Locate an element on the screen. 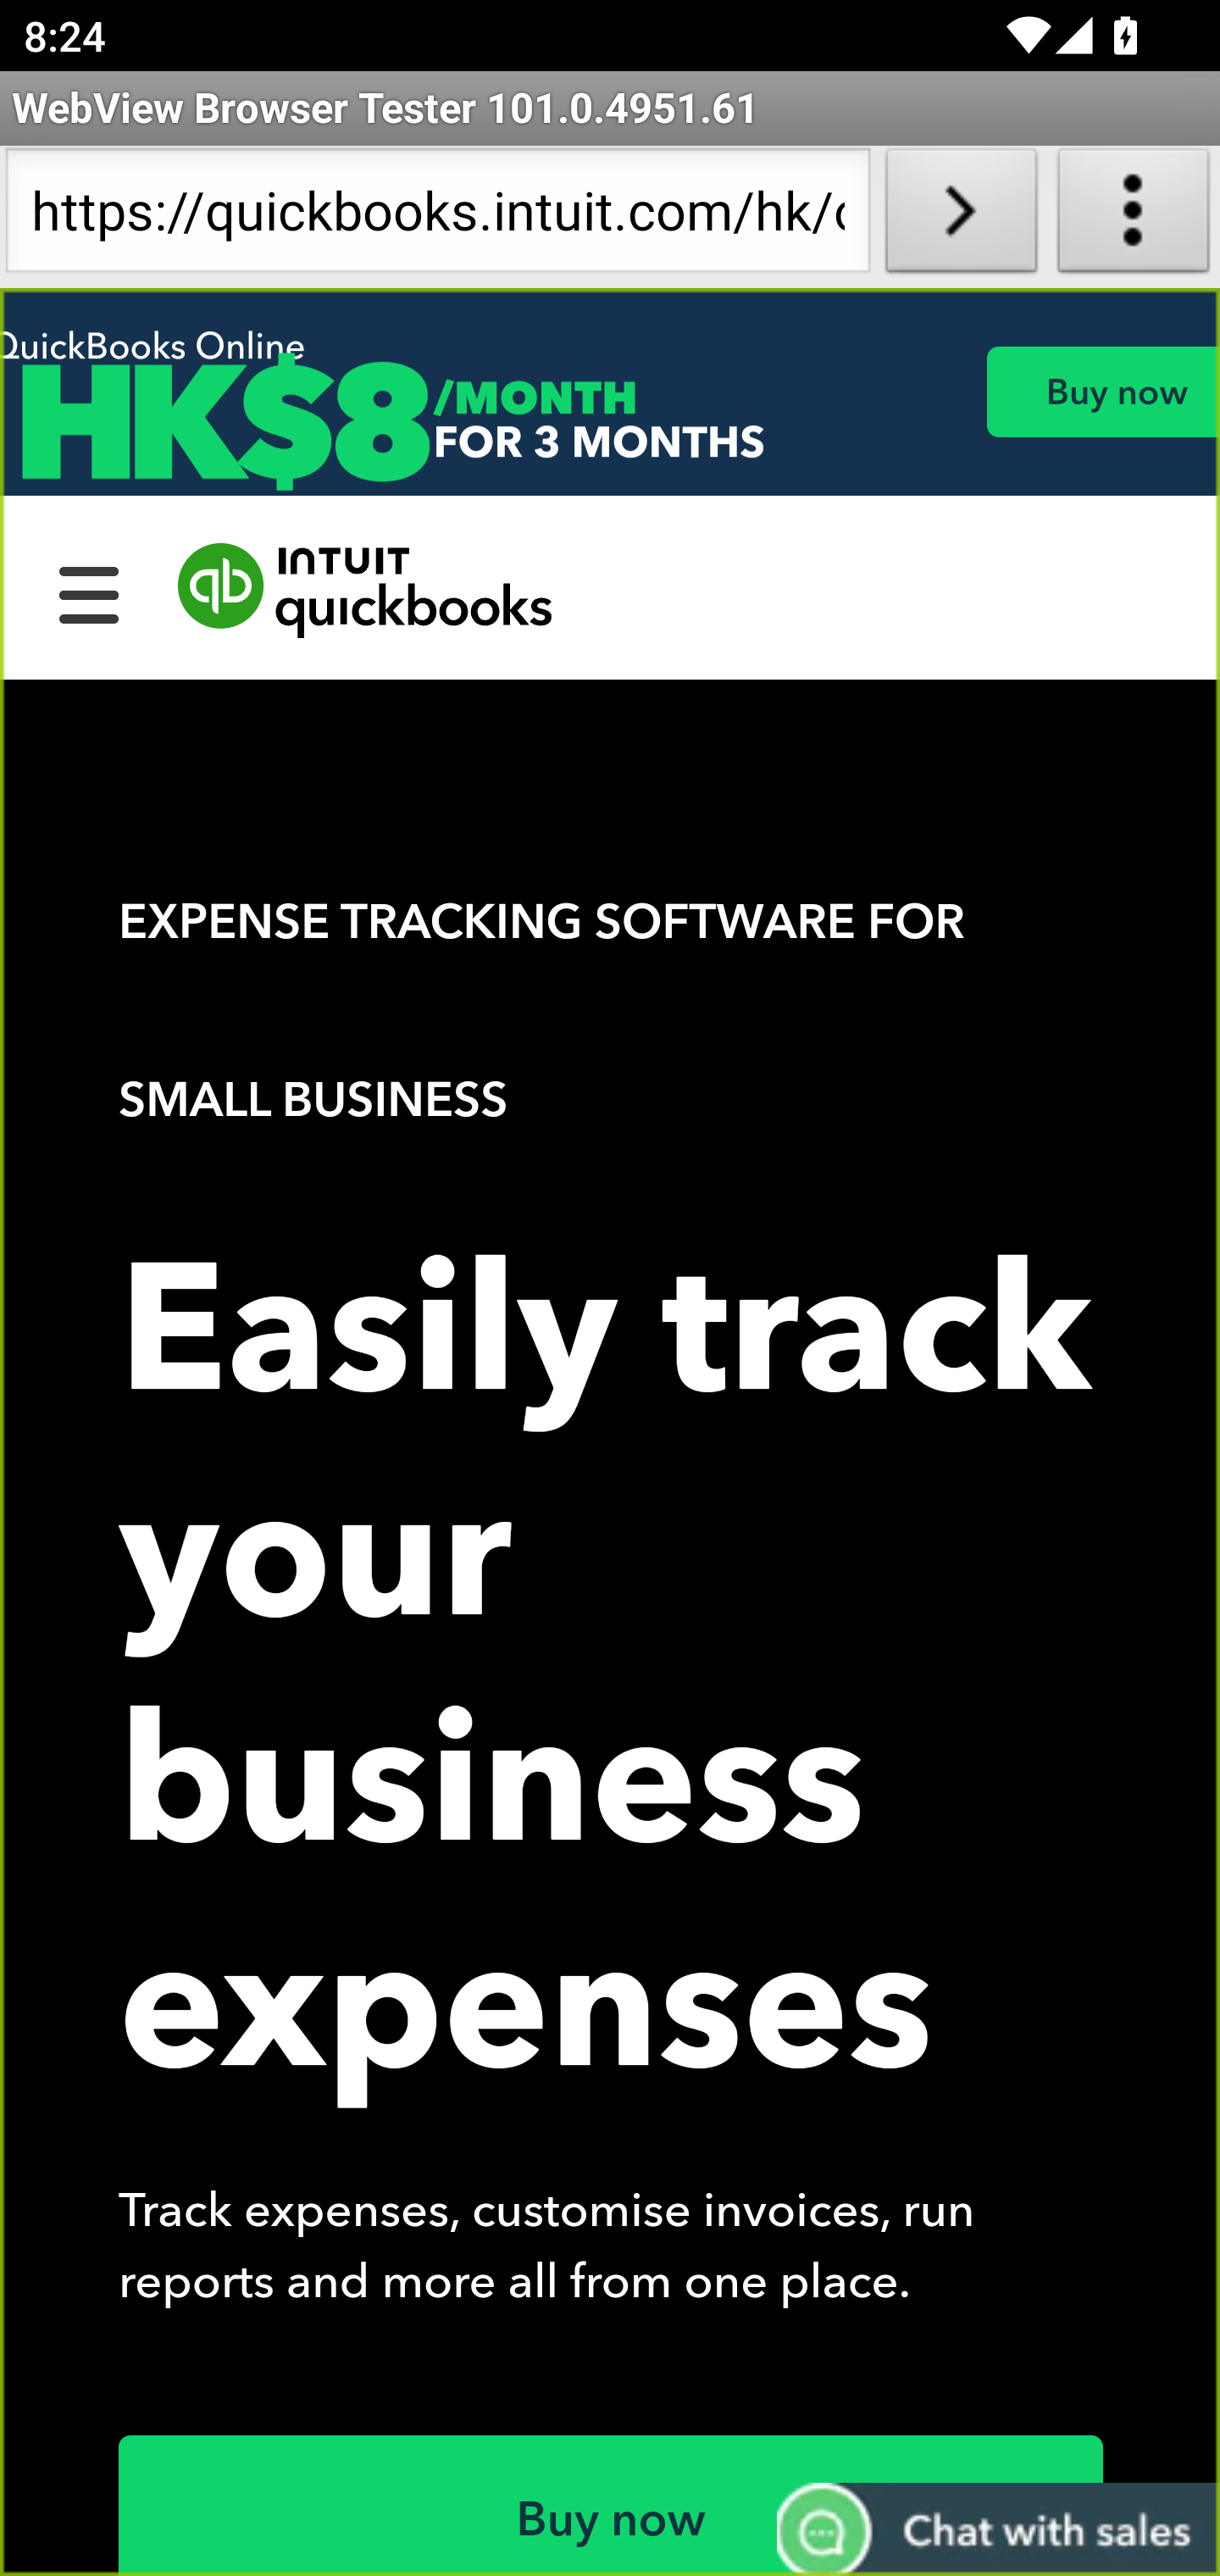  About WebView is located at coordinates (1134, 217).